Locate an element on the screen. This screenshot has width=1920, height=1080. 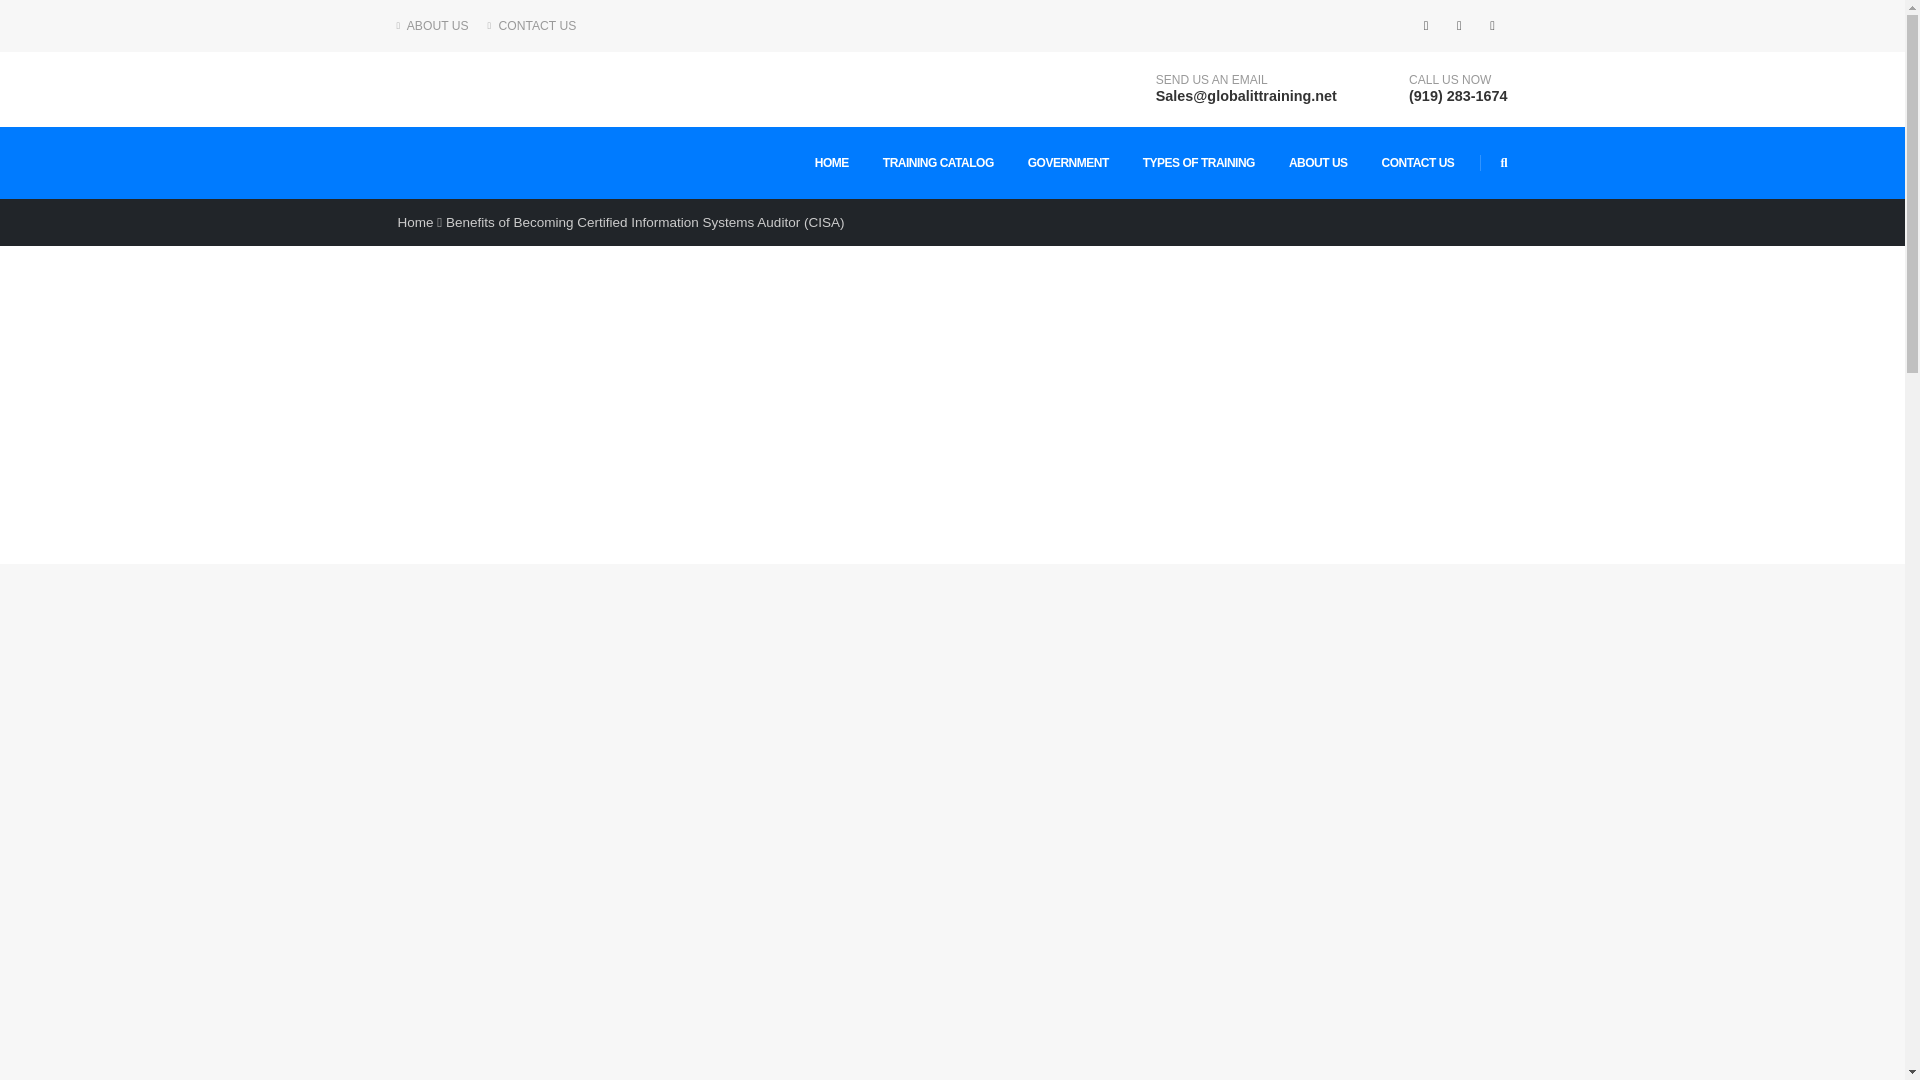
Linkedin is located at coordinates (1442, 812).